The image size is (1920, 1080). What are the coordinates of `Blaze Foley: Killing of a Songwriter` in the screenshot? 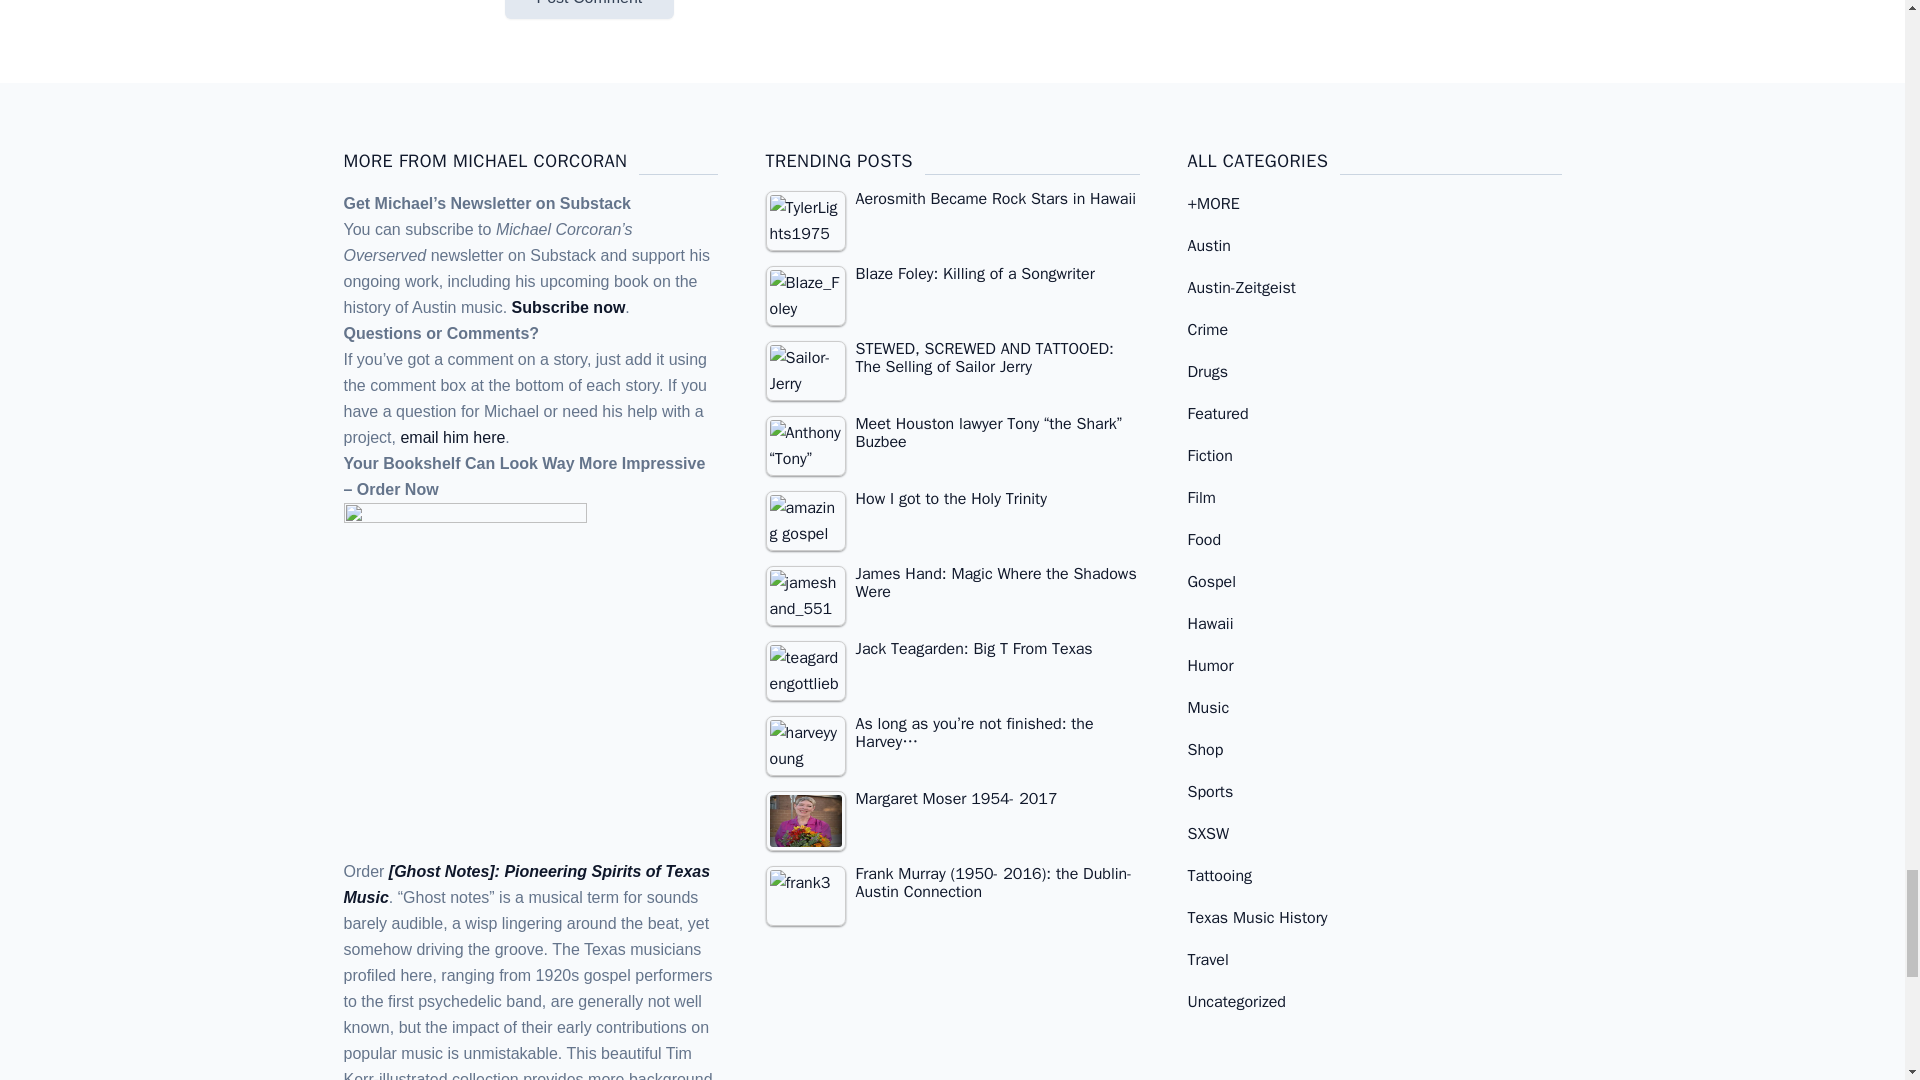 It's located at (806, 296).